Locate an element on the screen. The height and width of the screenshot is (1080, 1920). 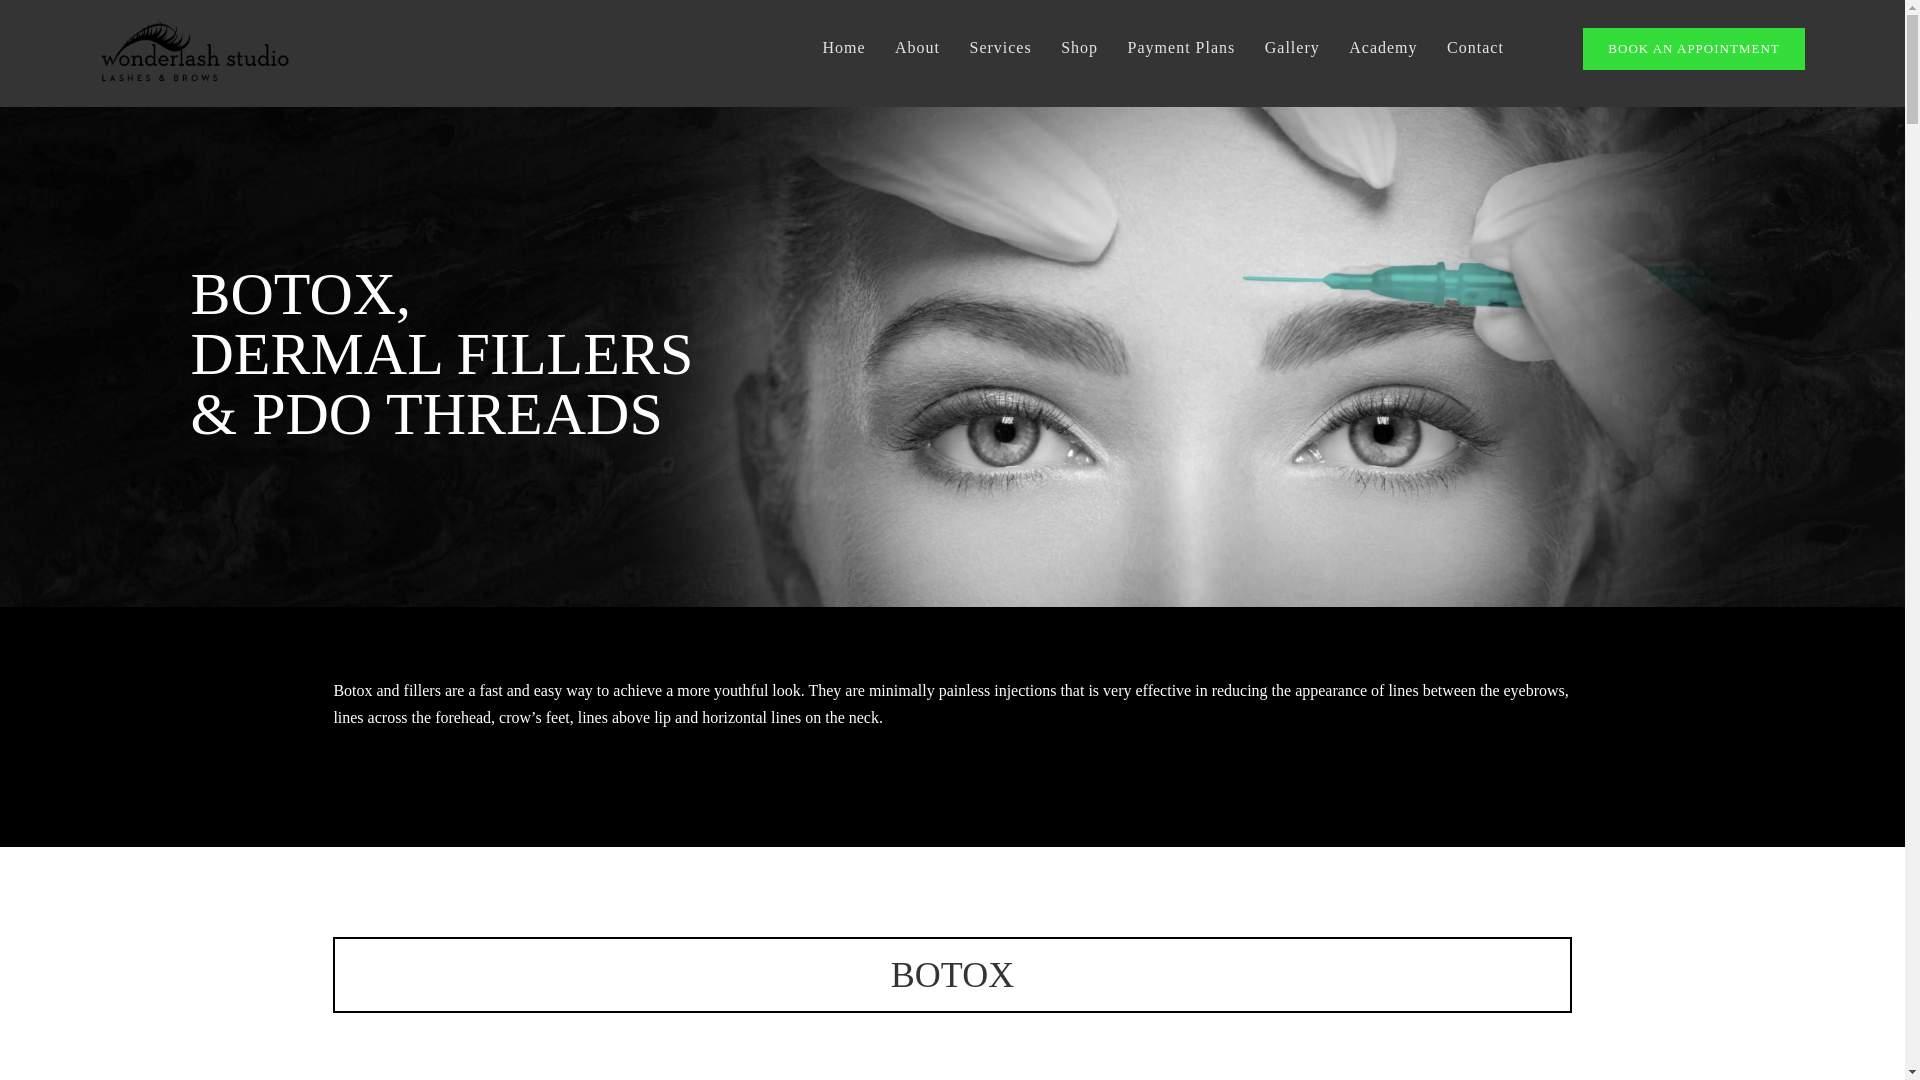
Payment Plans is located at coordinates (1182, 48).